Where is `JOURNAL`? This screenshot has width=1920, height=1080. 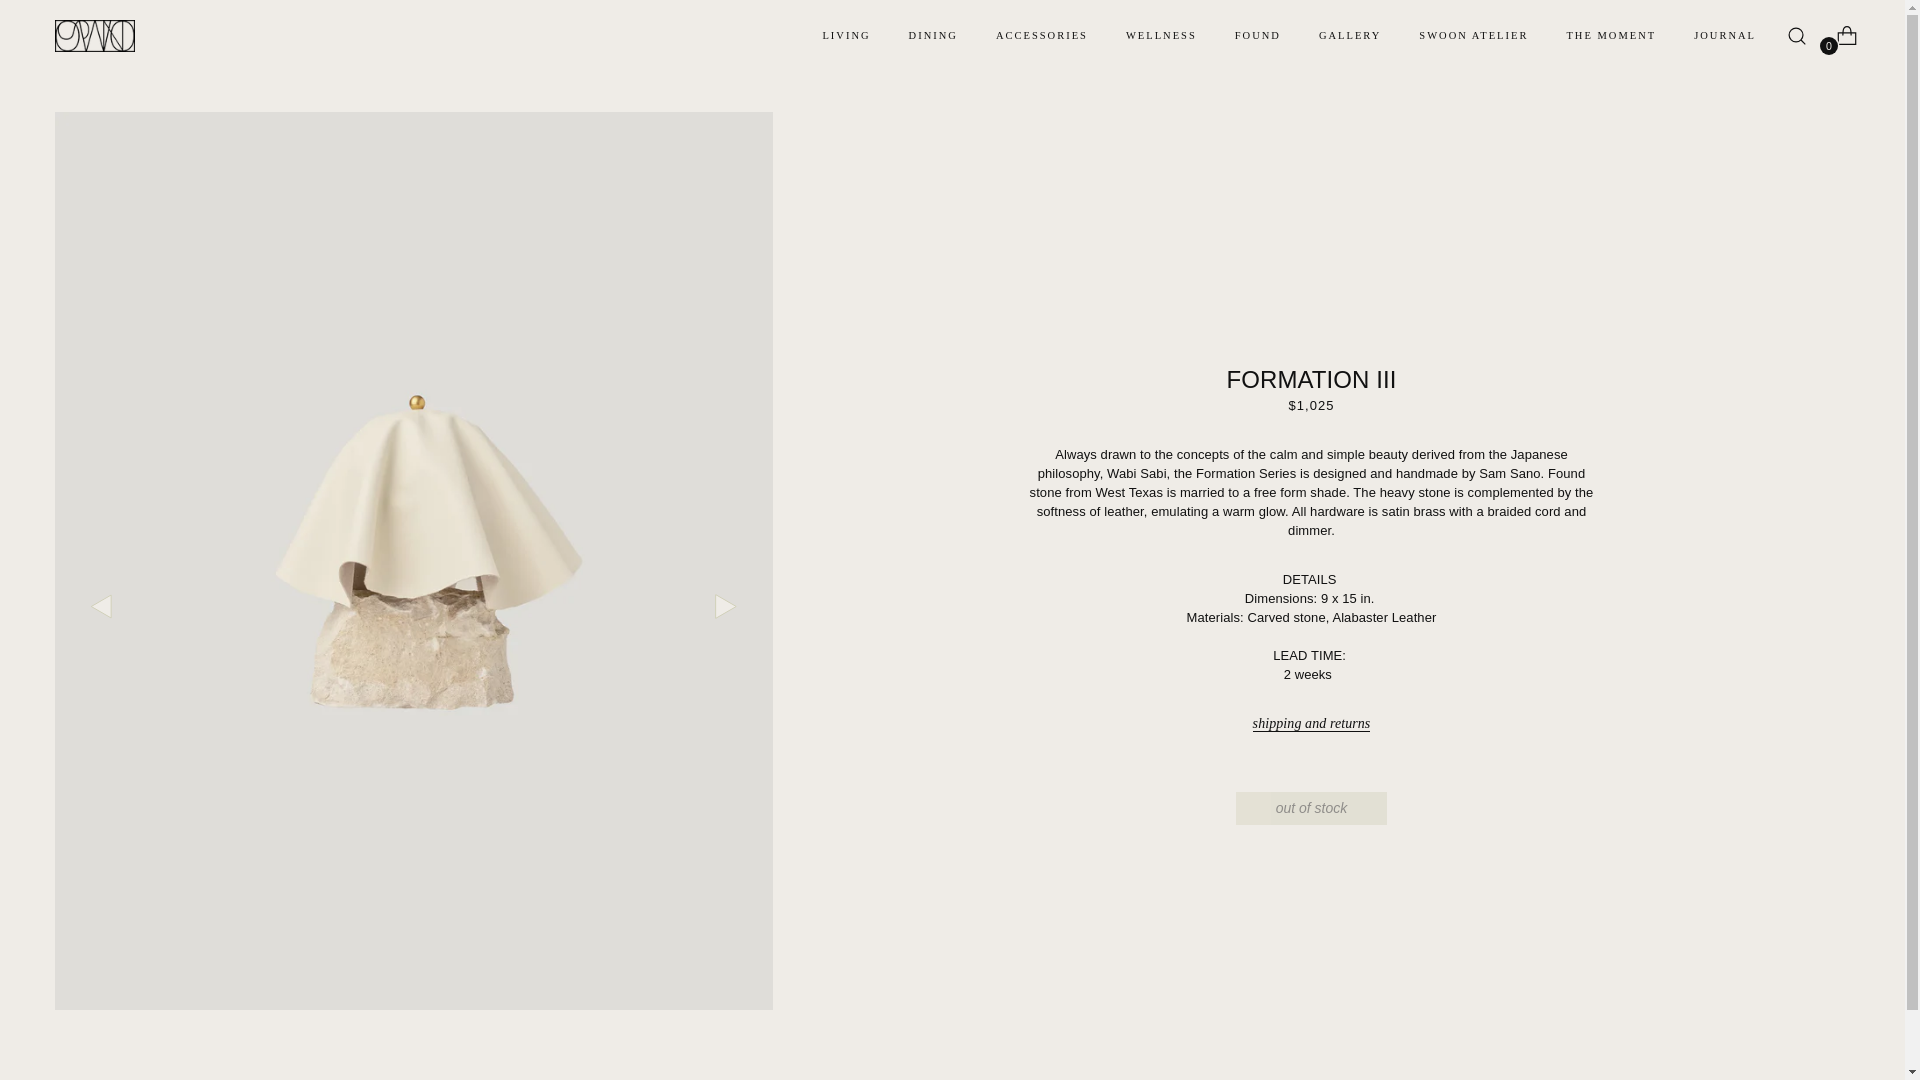 JOURNAL is located at coordinates (1724, 35).